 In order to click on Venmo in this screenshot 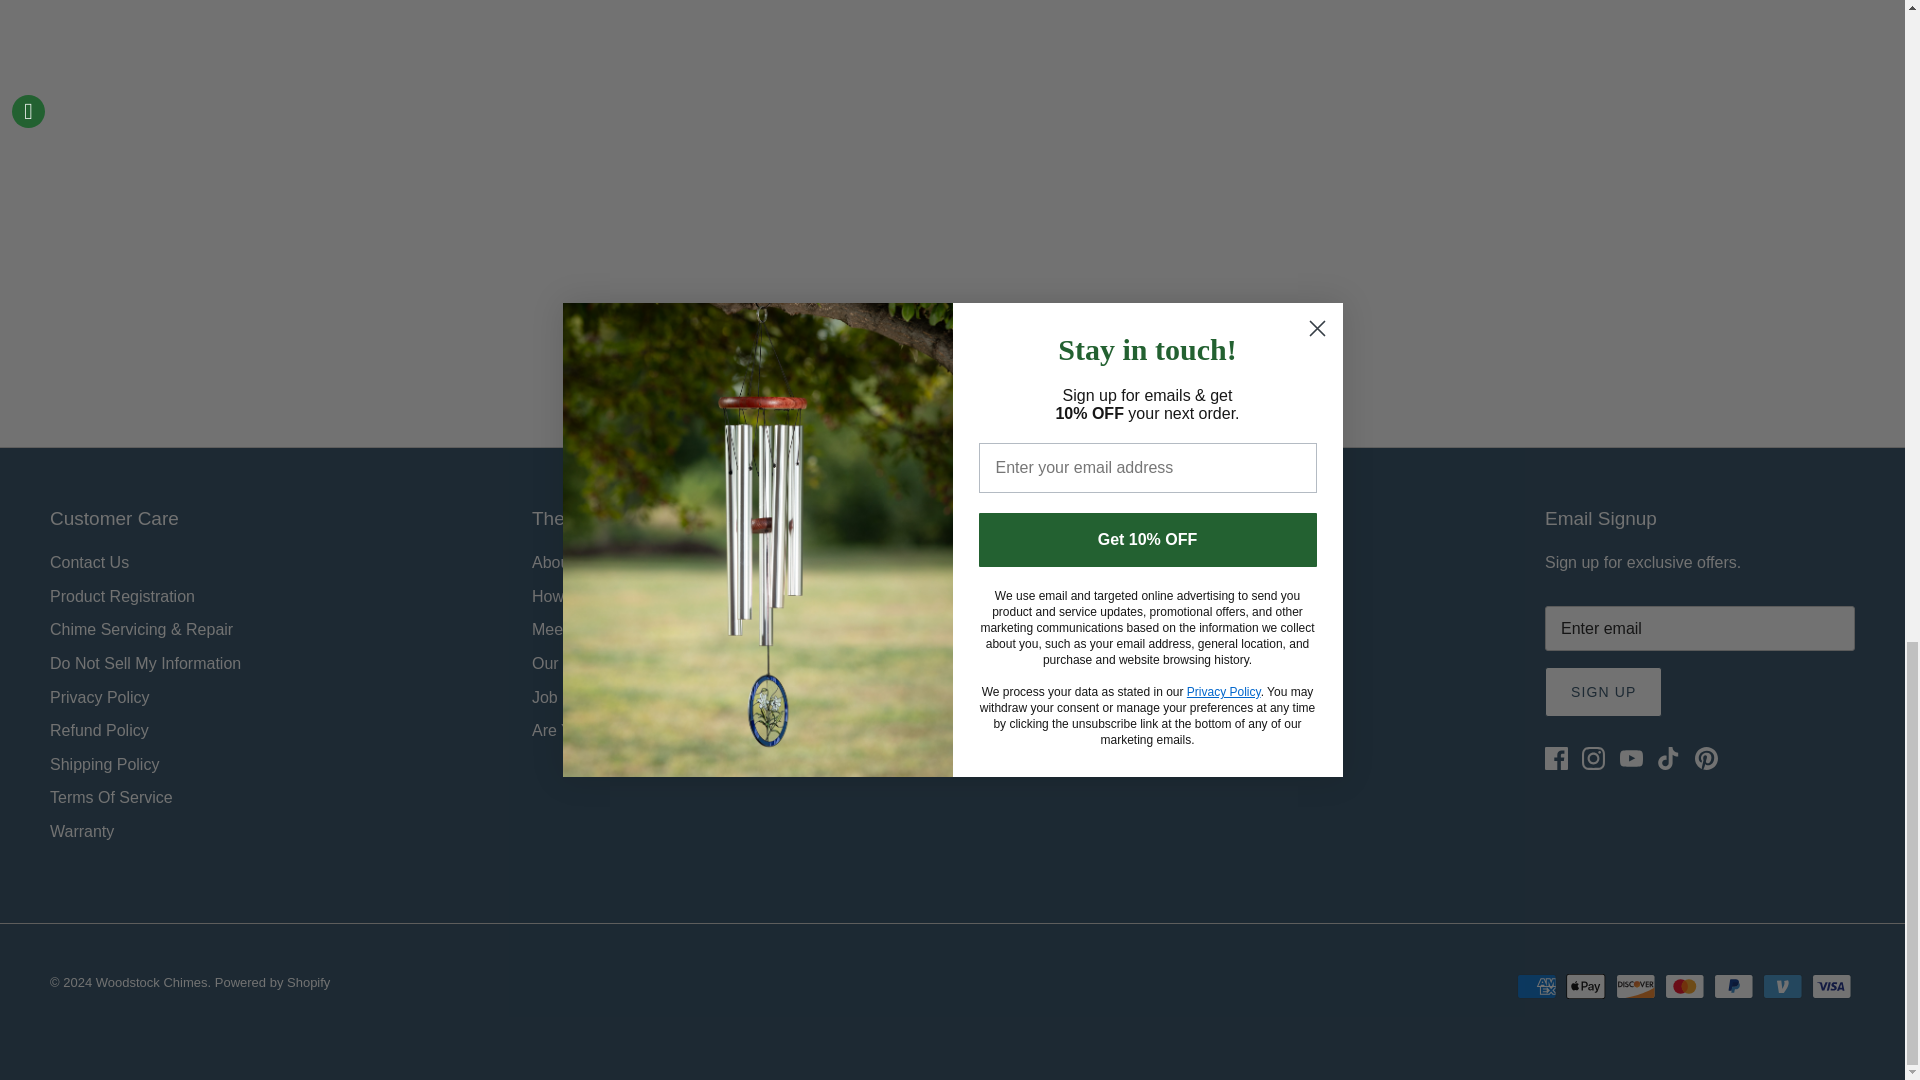, I will do `click(1782, 986)`.